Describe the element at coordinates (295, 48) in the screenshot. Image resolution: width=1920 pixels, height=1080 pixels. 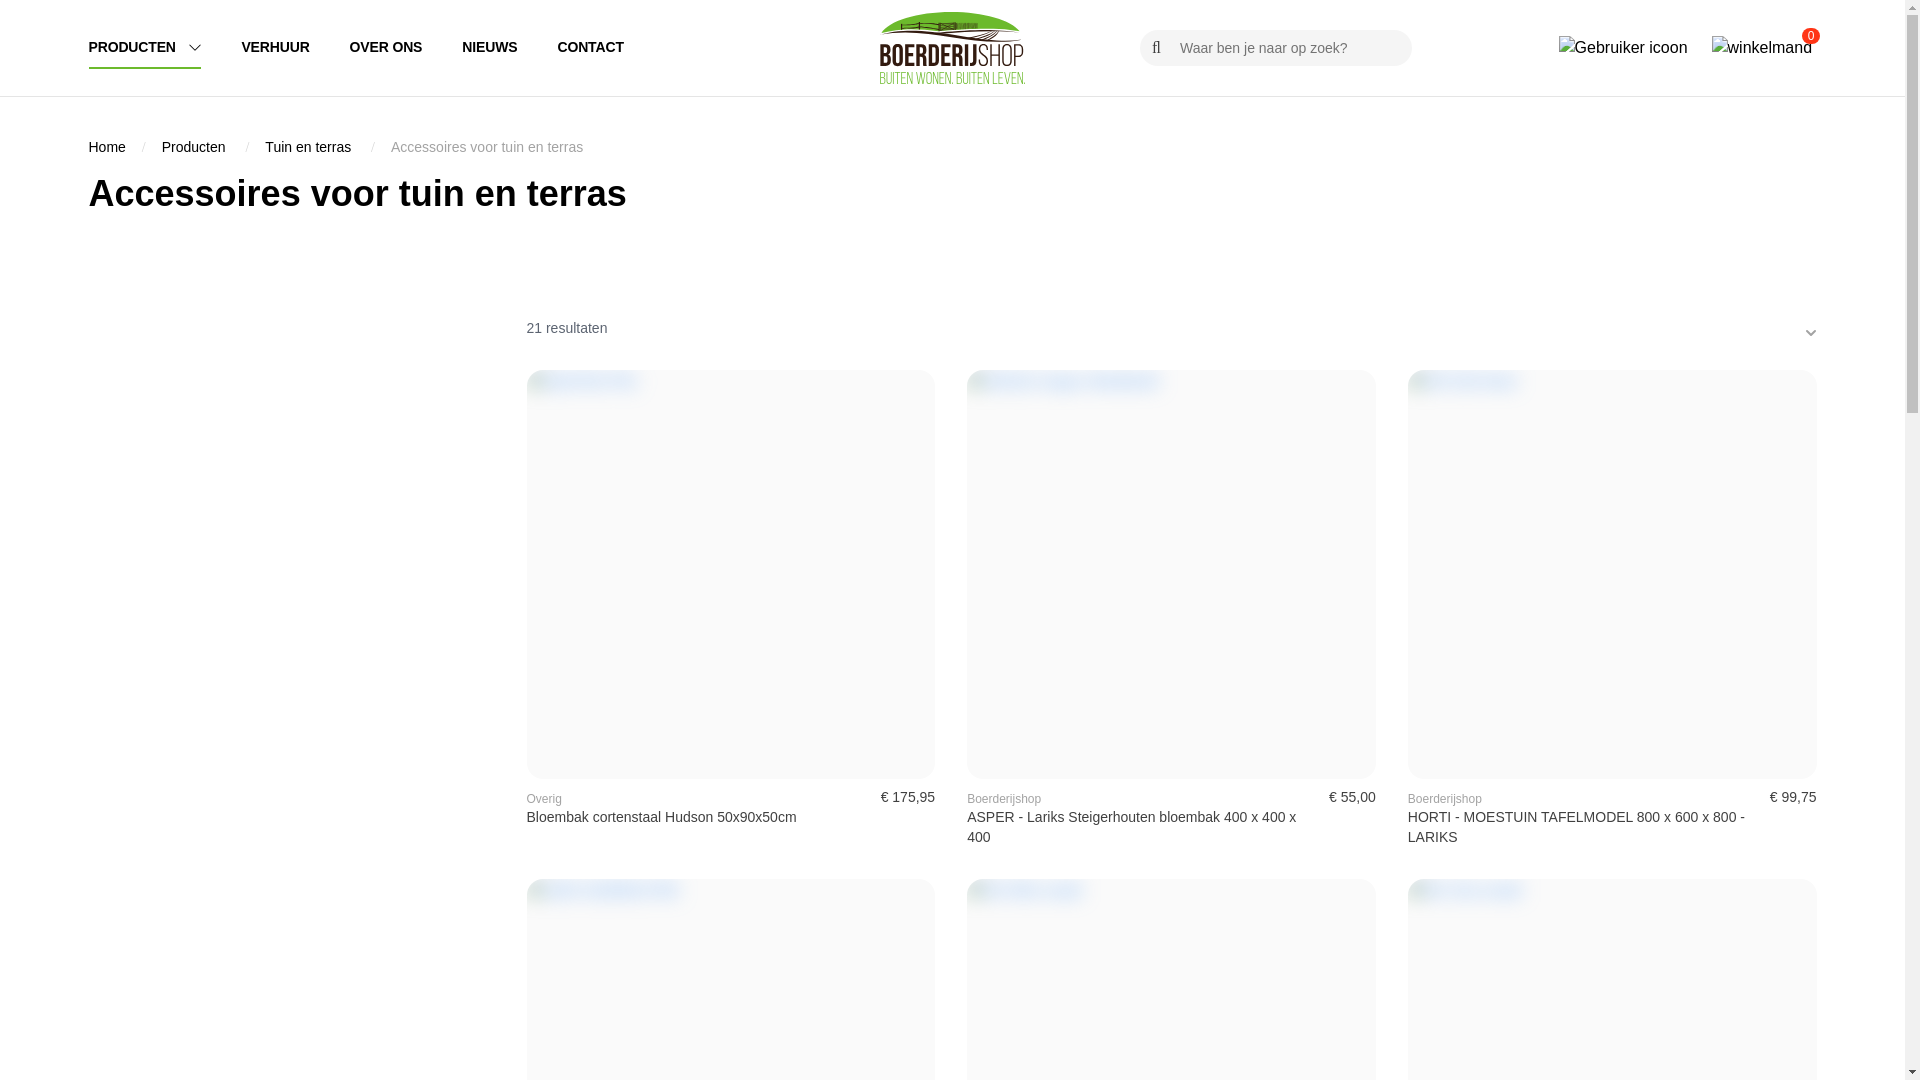
I see `VERHUUR` at that location.